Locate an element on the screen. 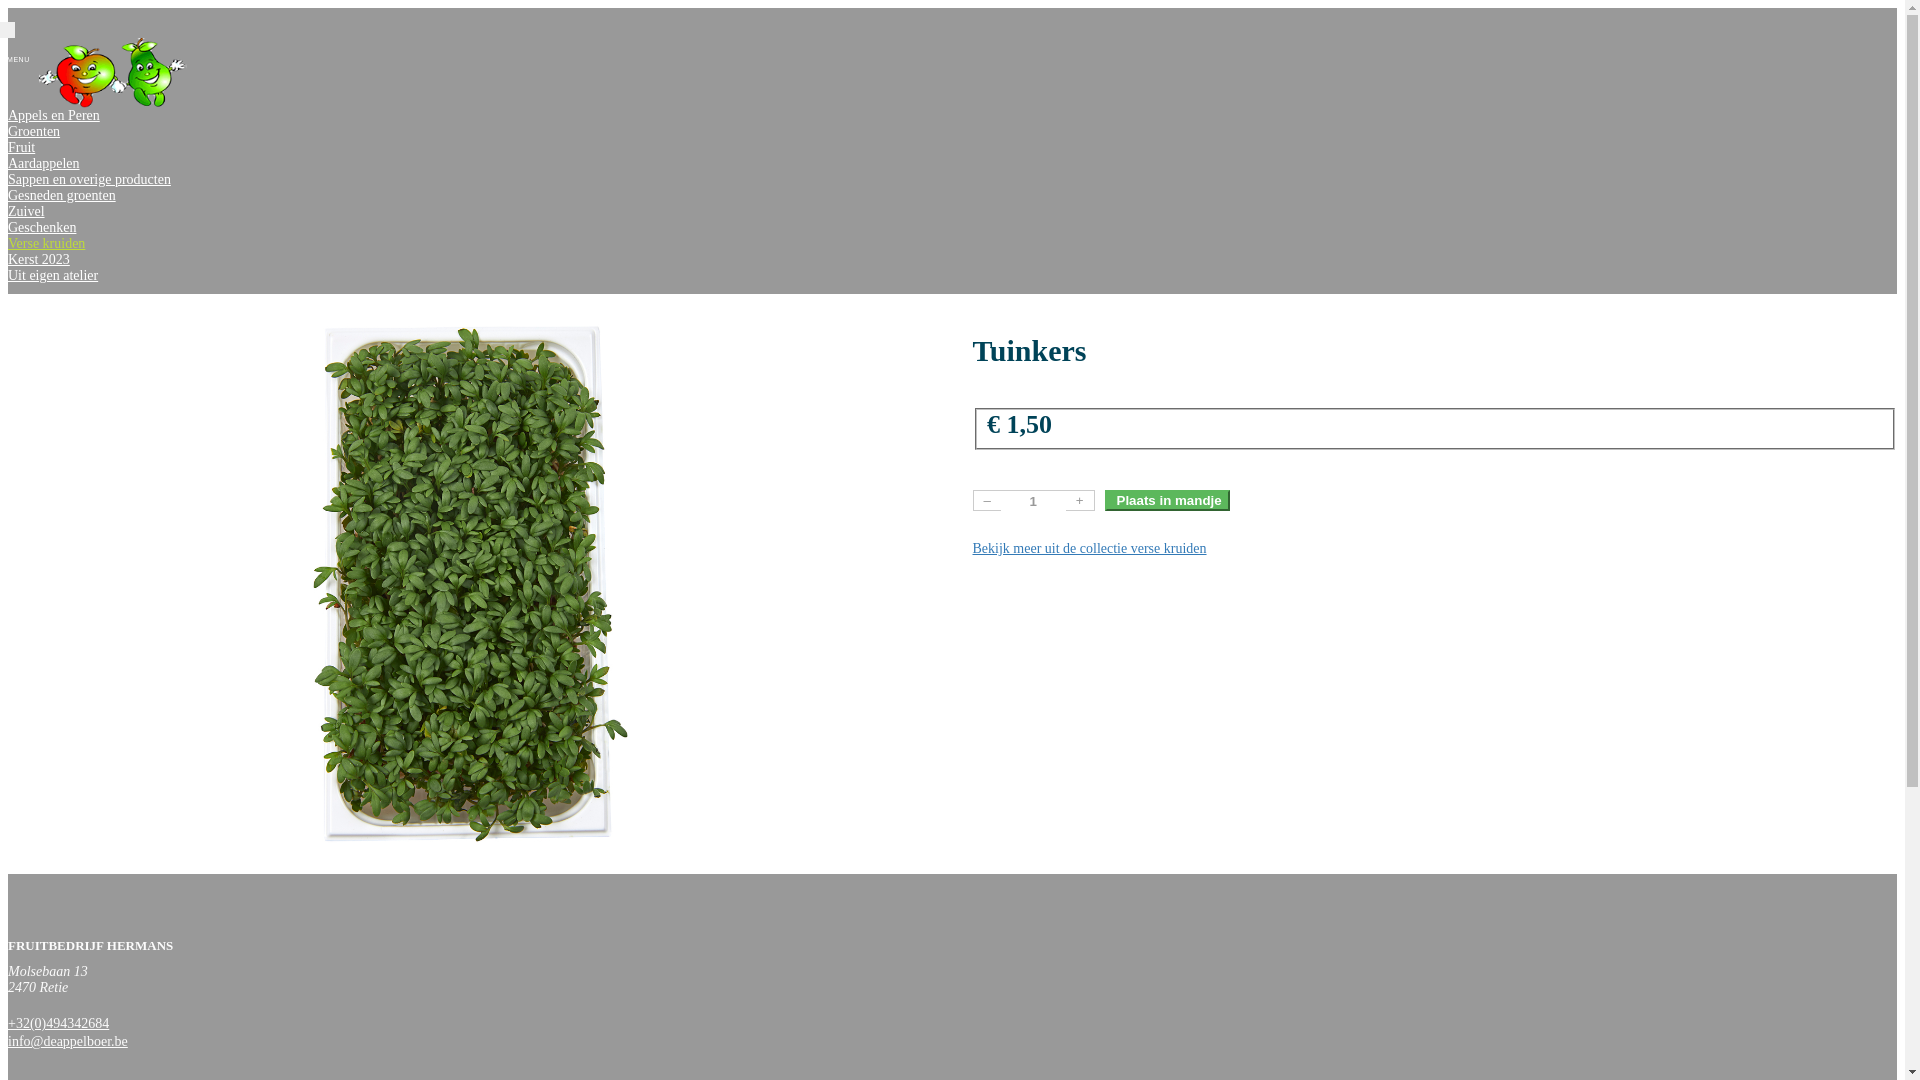 The width and height of the screenshot is (1920, 1080). Tuinkers is located at coordinates (470, 584).